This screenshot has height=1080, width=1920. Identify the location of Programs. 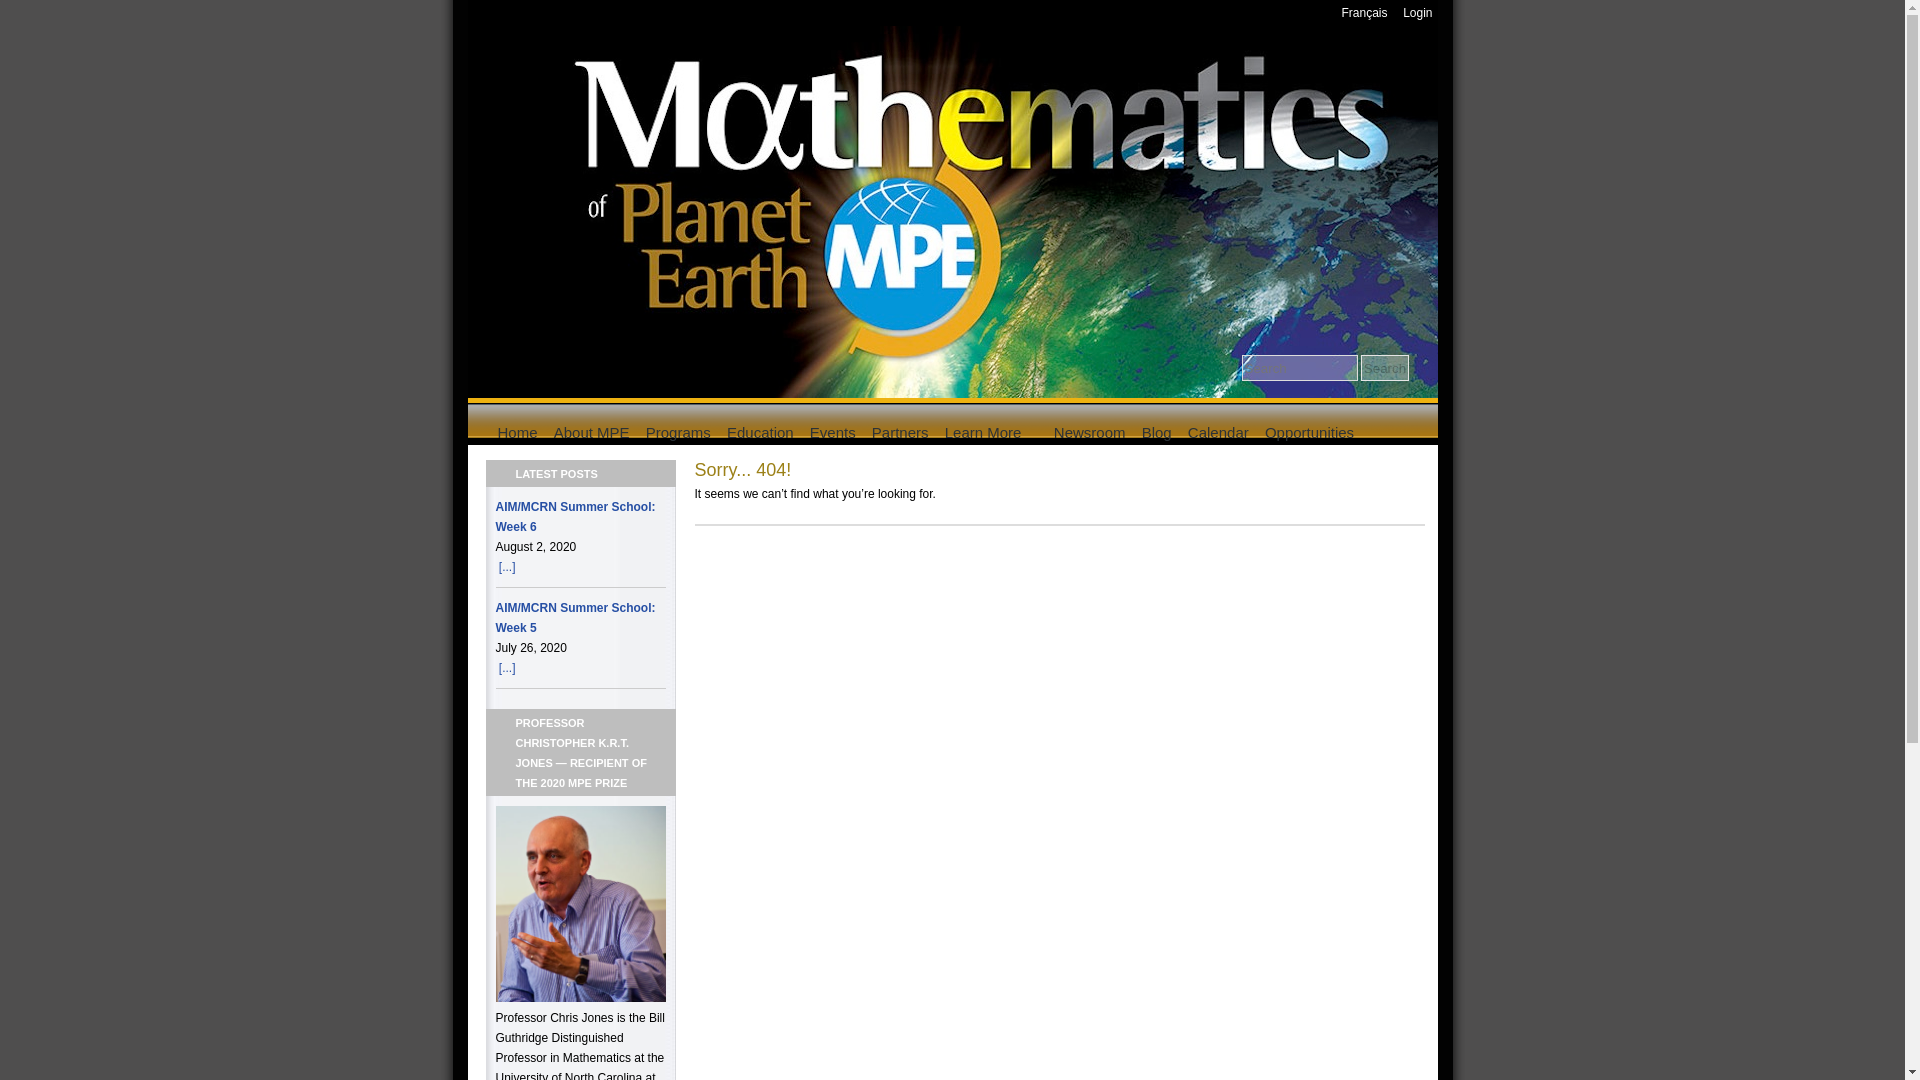
(678, 432).